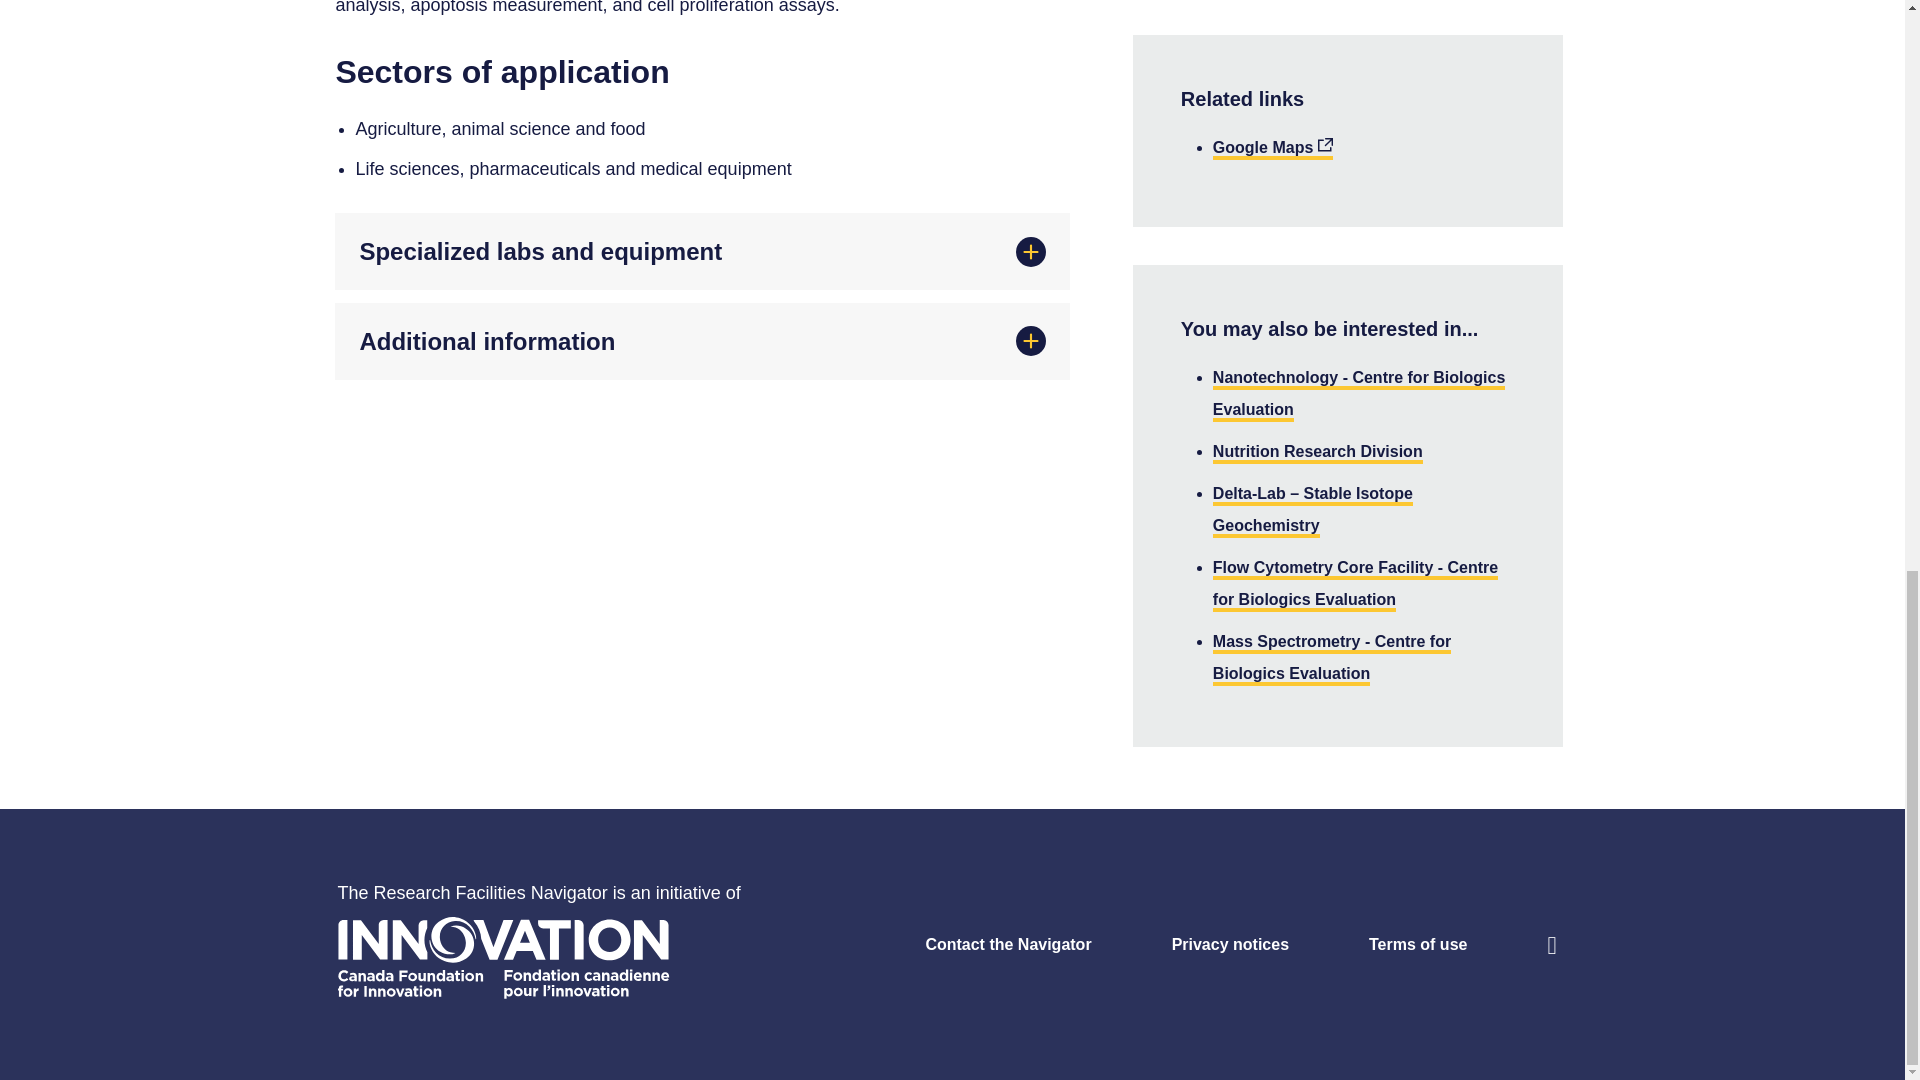 The image size is (1920, 1080). What do you see at coordinates (1332, 658) in the screenshot?
I see `Mass Spectrometry - Centre for Biologics Evaluation` at bounding box center [1332, 658].